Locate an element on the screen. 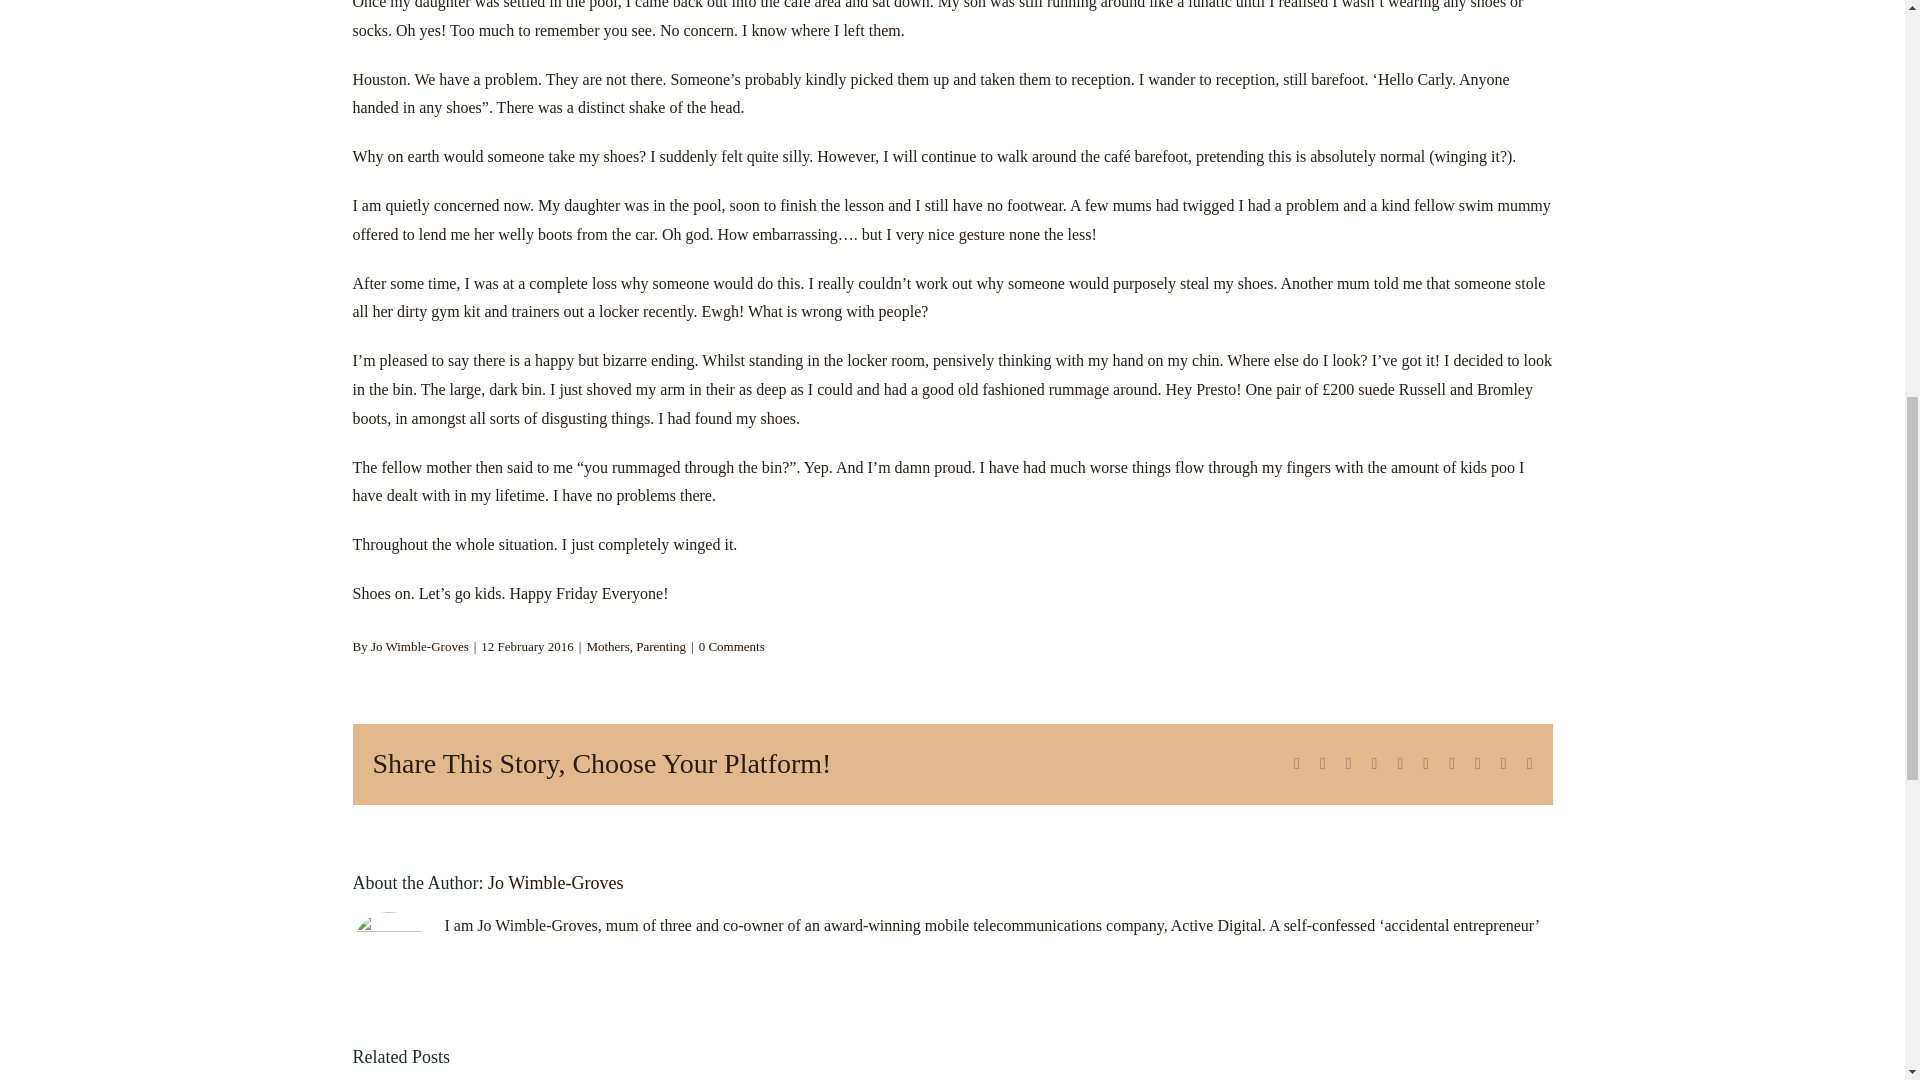  Jo Wimble-Groves is located at coordinates (554, 882).